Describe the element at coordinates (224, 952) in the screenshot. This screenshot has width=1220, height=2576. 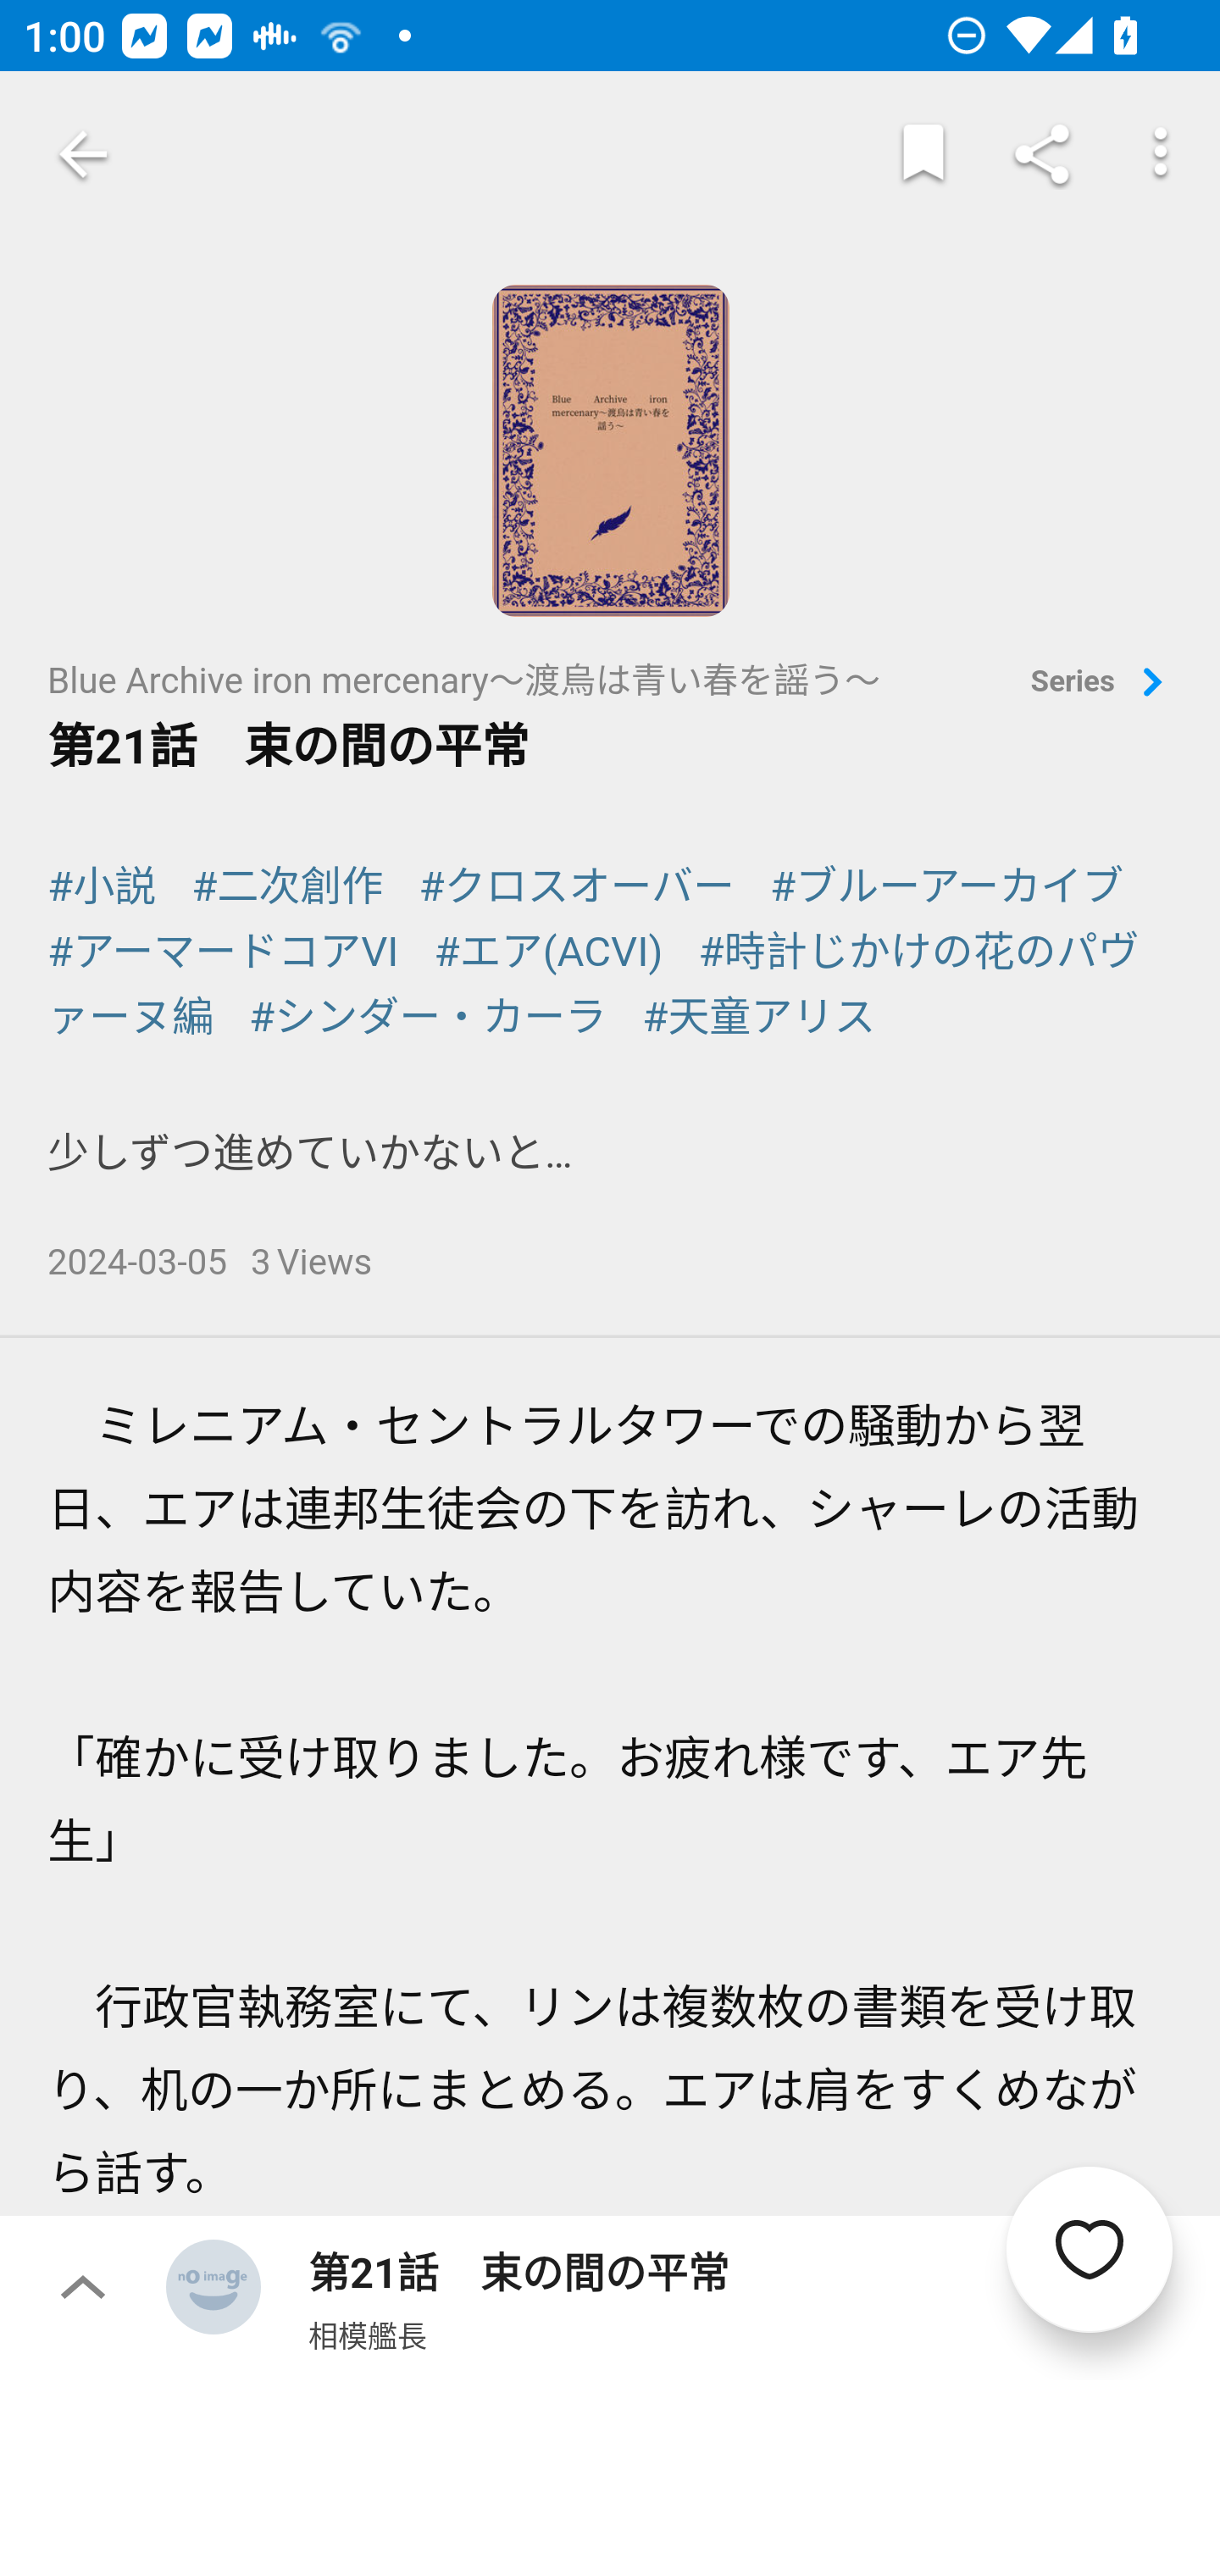
I see `#アーマードコアⅥ` at that location.